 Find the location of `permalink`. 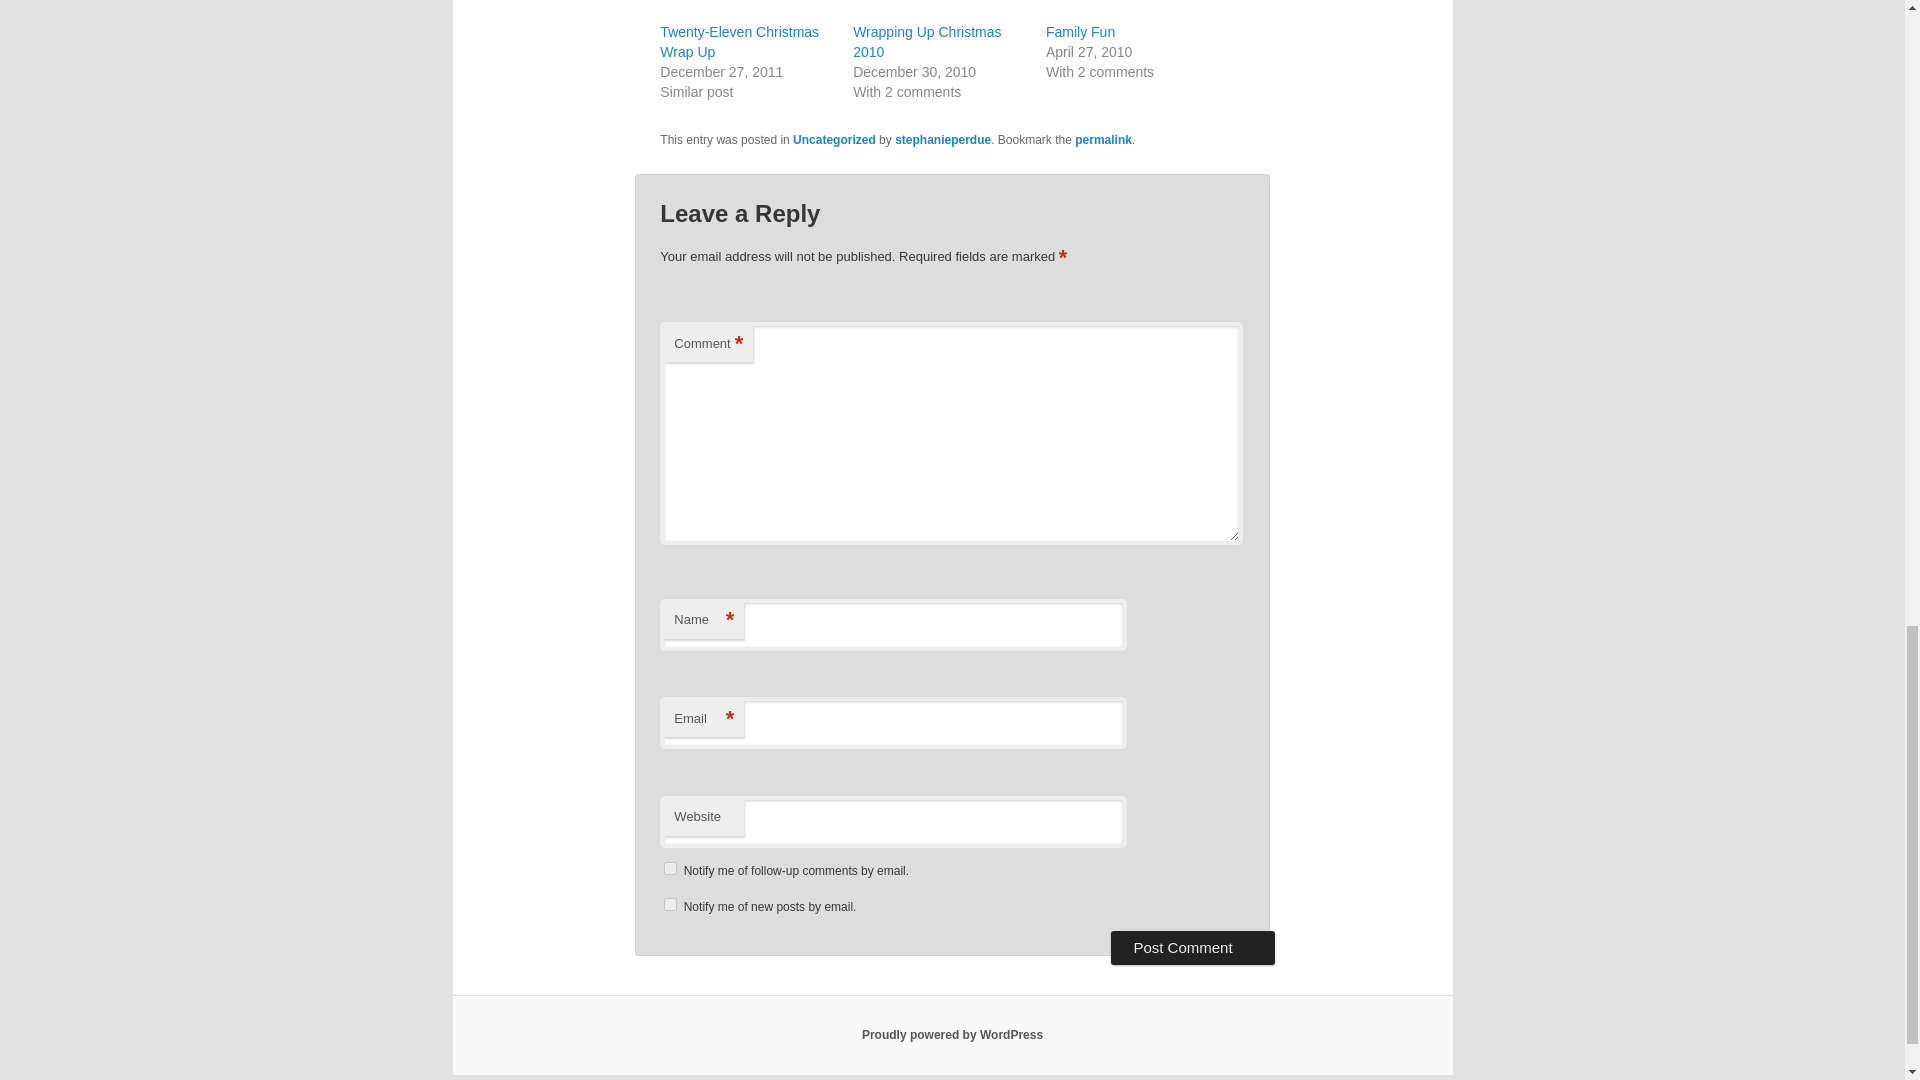

permalink is located at coordinates (1104, 139).